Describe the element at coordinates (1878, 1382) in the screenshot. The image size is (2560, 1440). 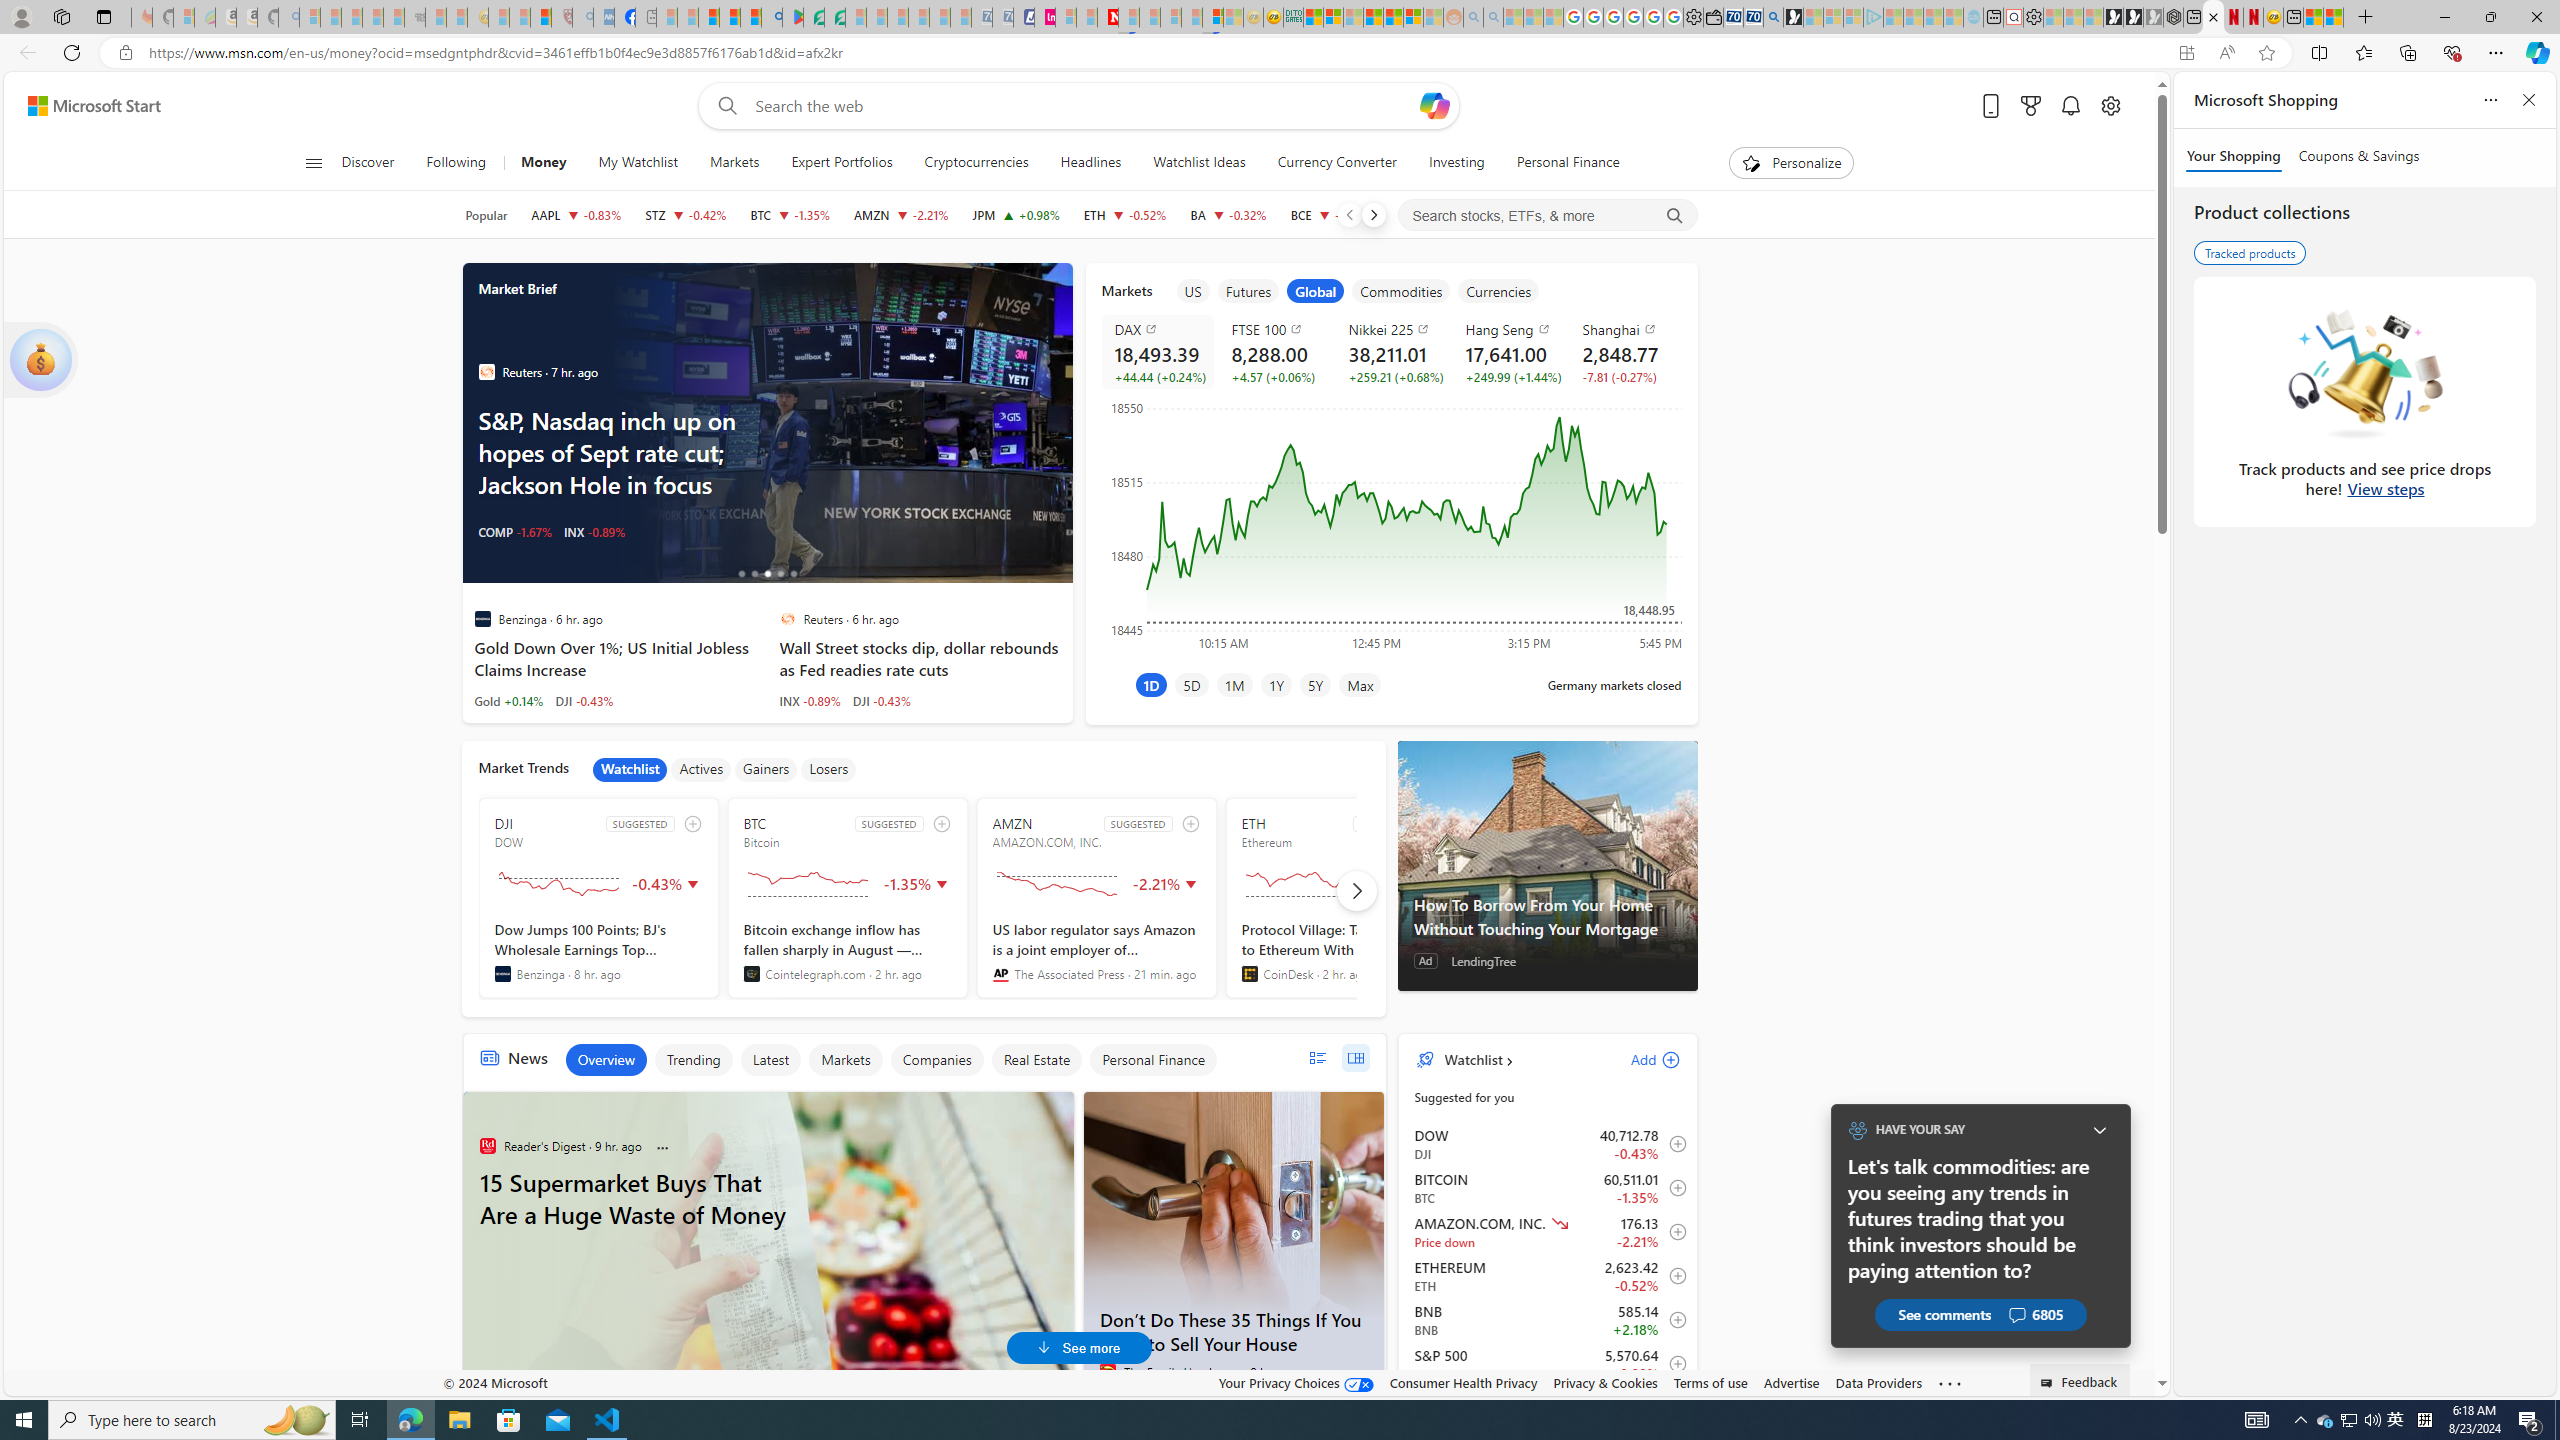
I see `Data Providers` at that location.